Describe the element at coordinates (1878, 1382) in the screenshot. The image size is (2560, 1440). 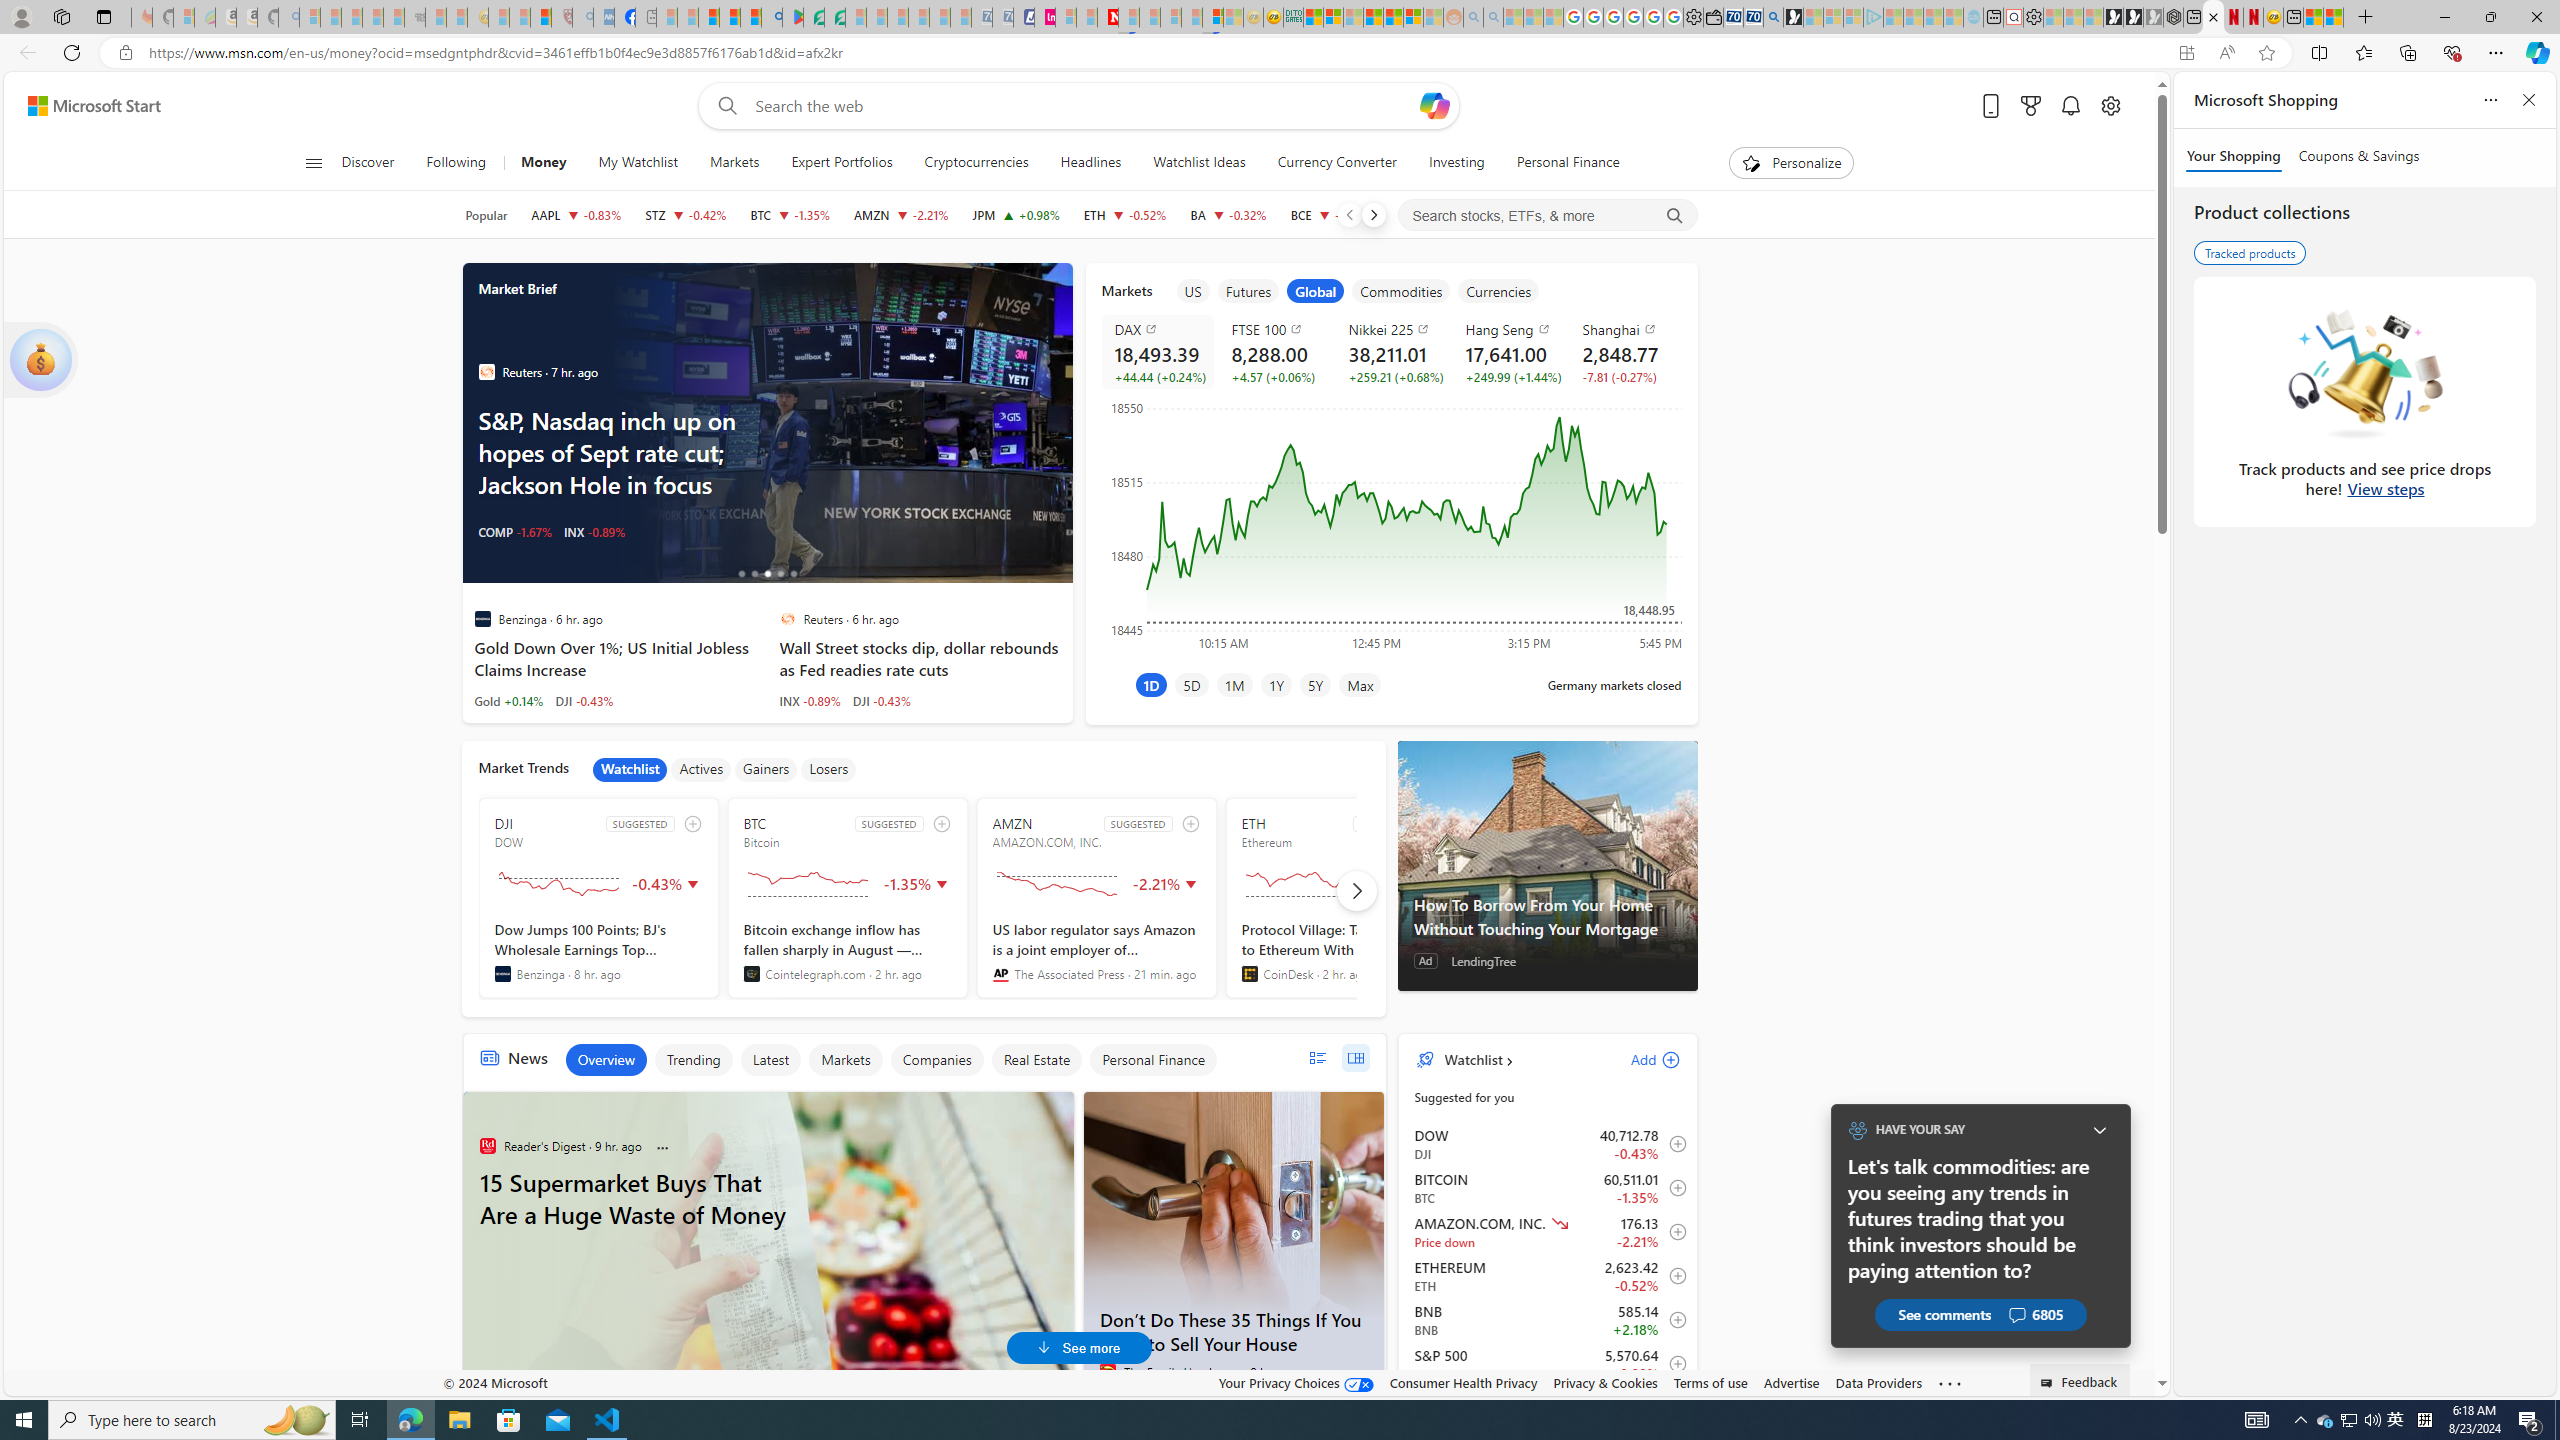
I see `Data Providers` at that location.